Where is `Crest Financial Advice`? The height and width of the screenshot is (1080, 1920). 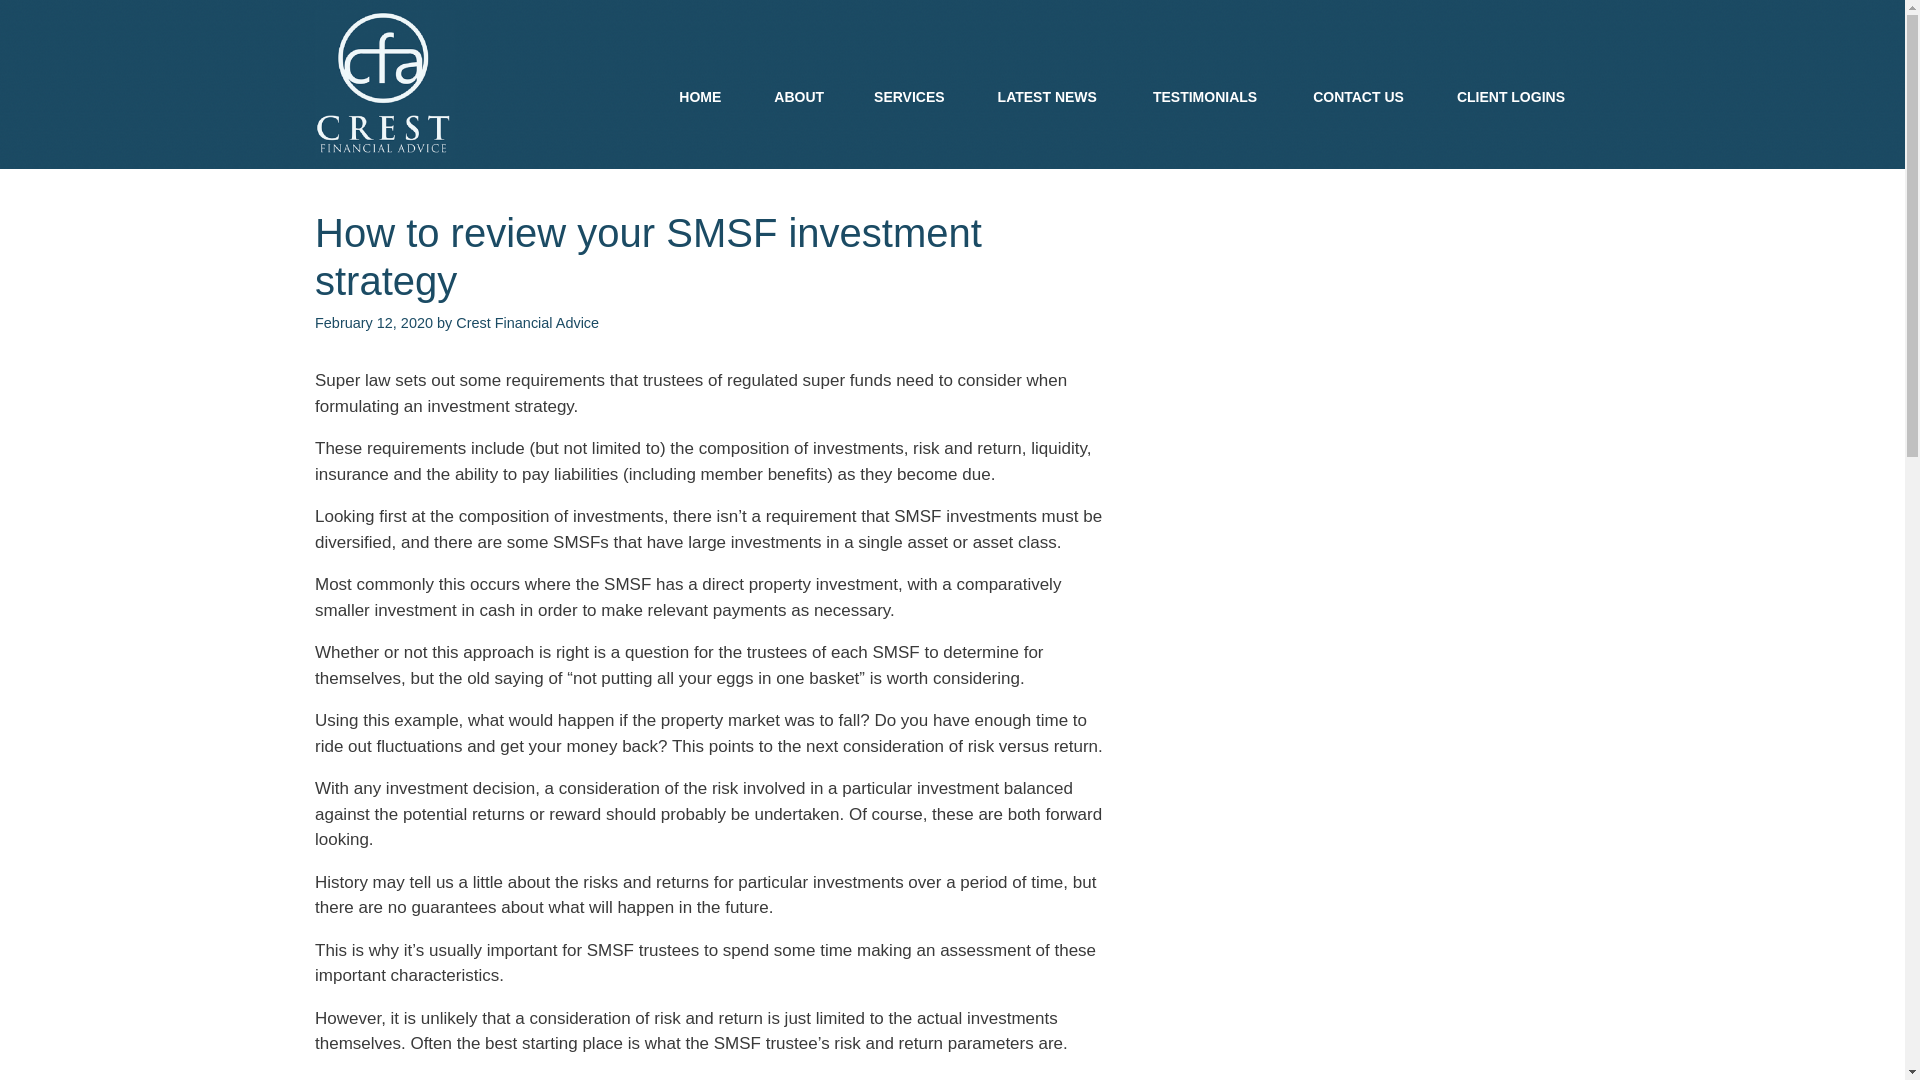
Crest Financial Advice is located at coordinates (528, 323).